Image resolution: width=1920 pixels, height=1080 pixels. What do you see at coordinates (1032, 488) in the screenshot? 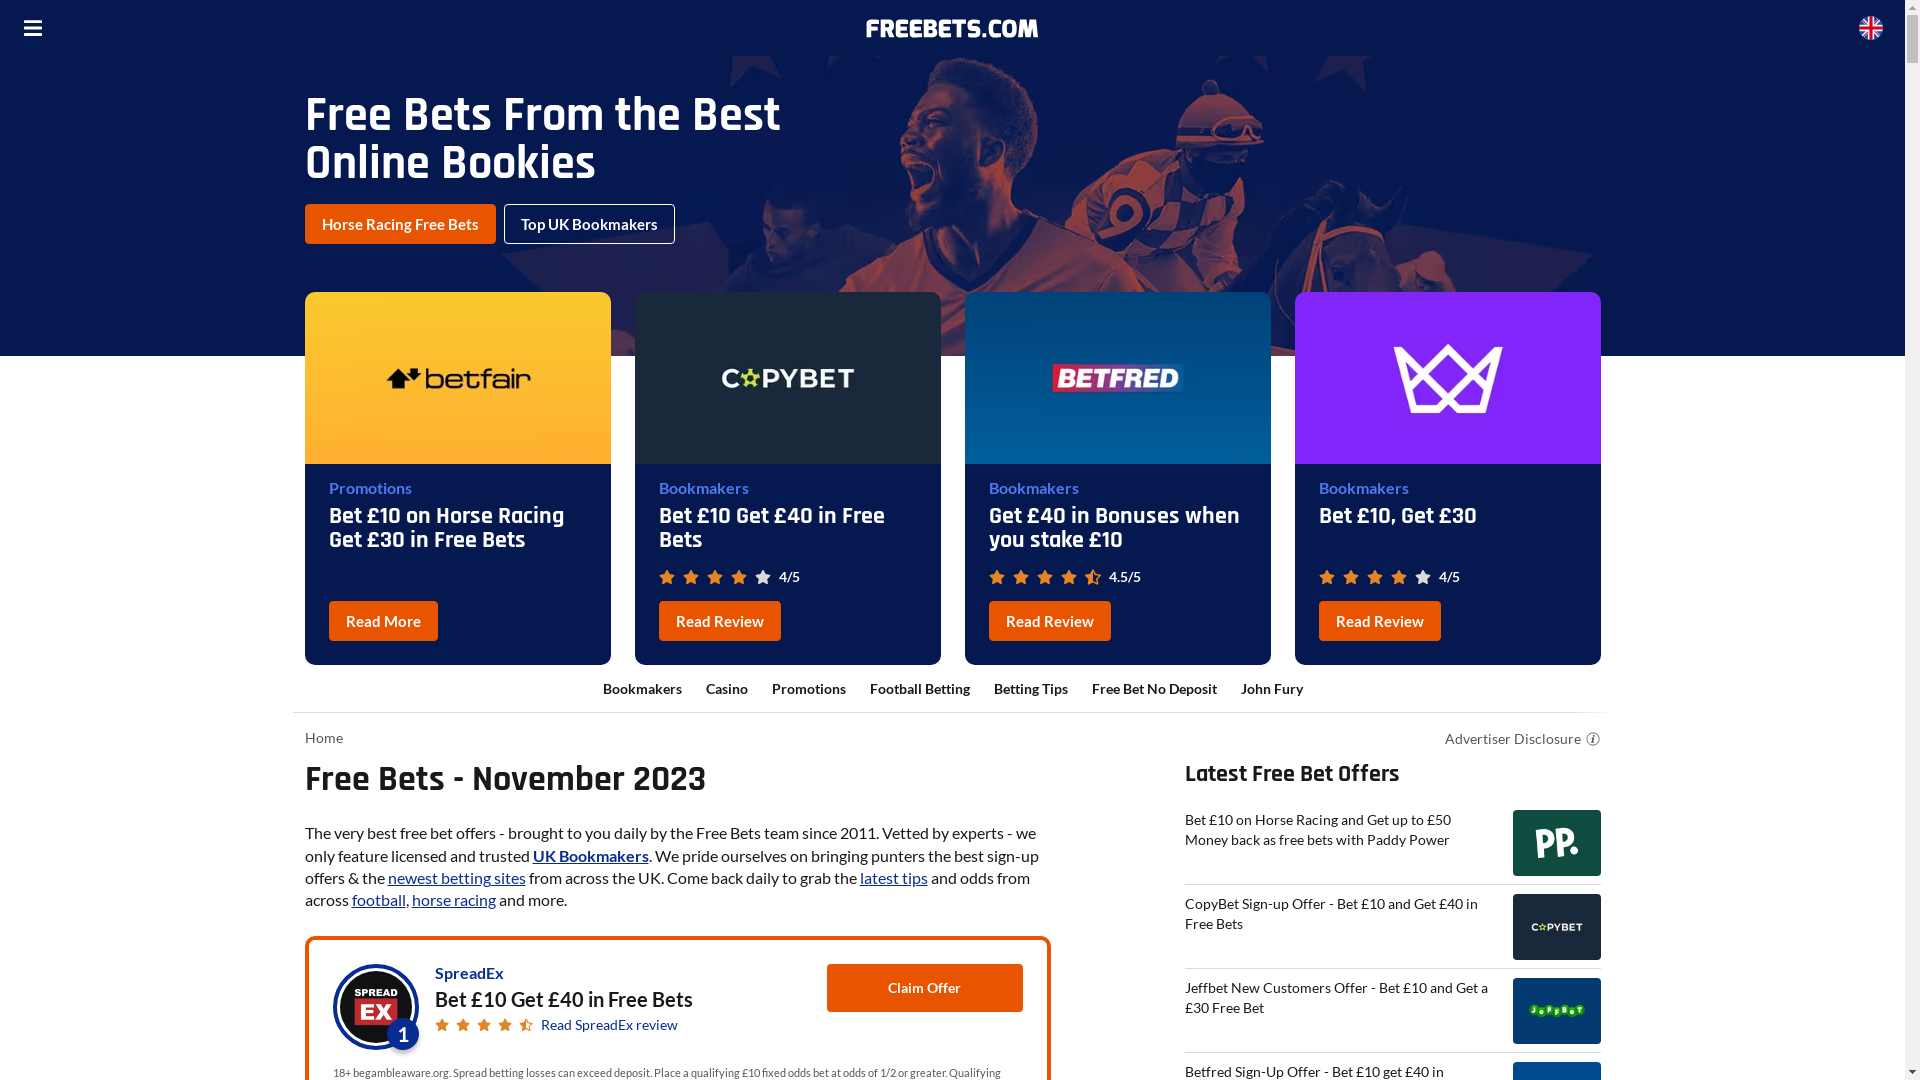
I see `Bookmakers` at bounding box center [1032, 488].